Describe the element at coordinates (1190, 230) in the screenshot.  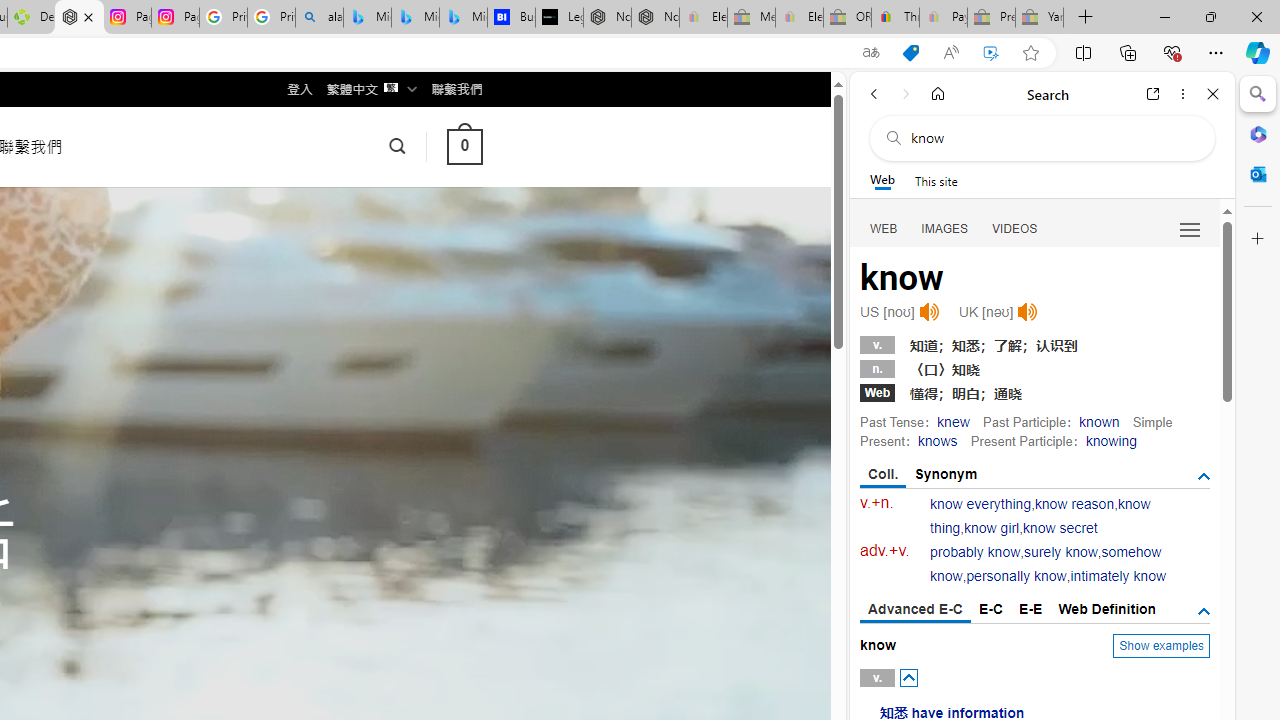
I see `Class: b_serphb` at that location.